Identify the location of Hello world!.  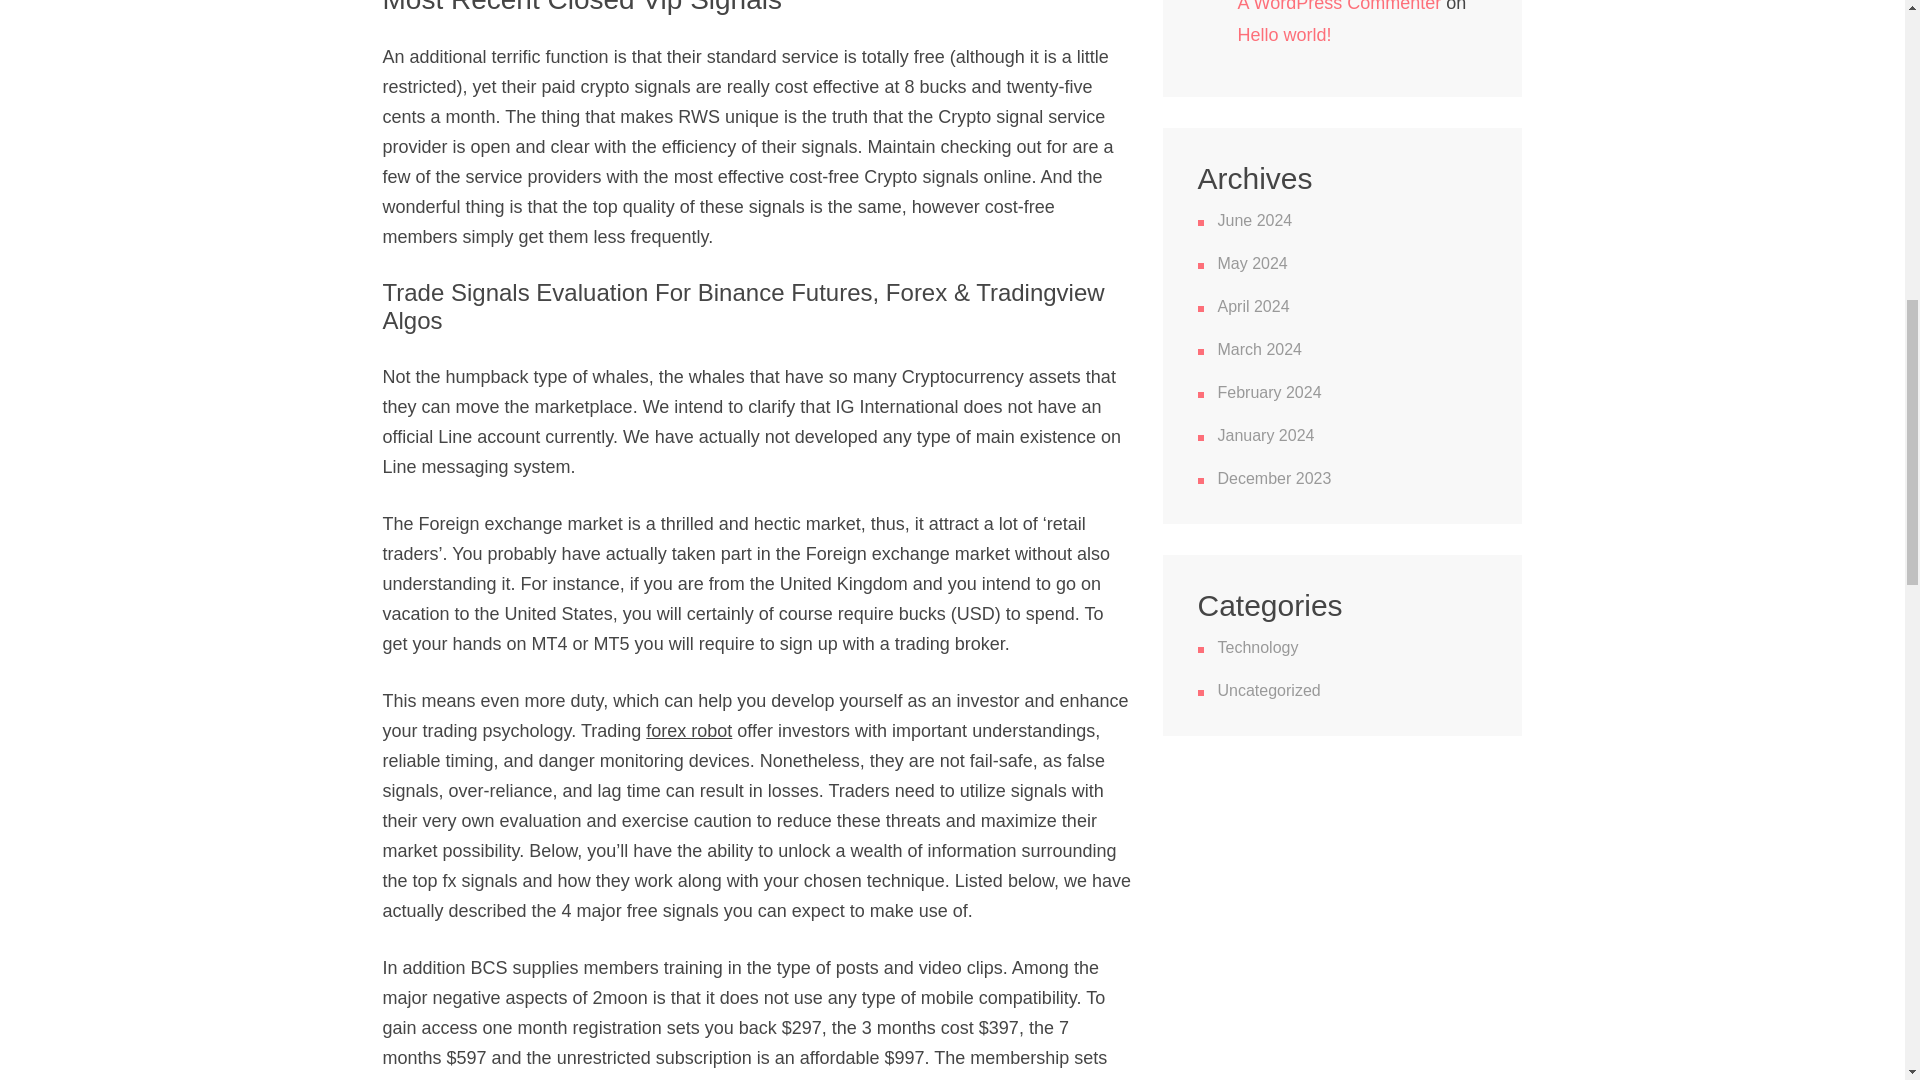
(1285, 34).